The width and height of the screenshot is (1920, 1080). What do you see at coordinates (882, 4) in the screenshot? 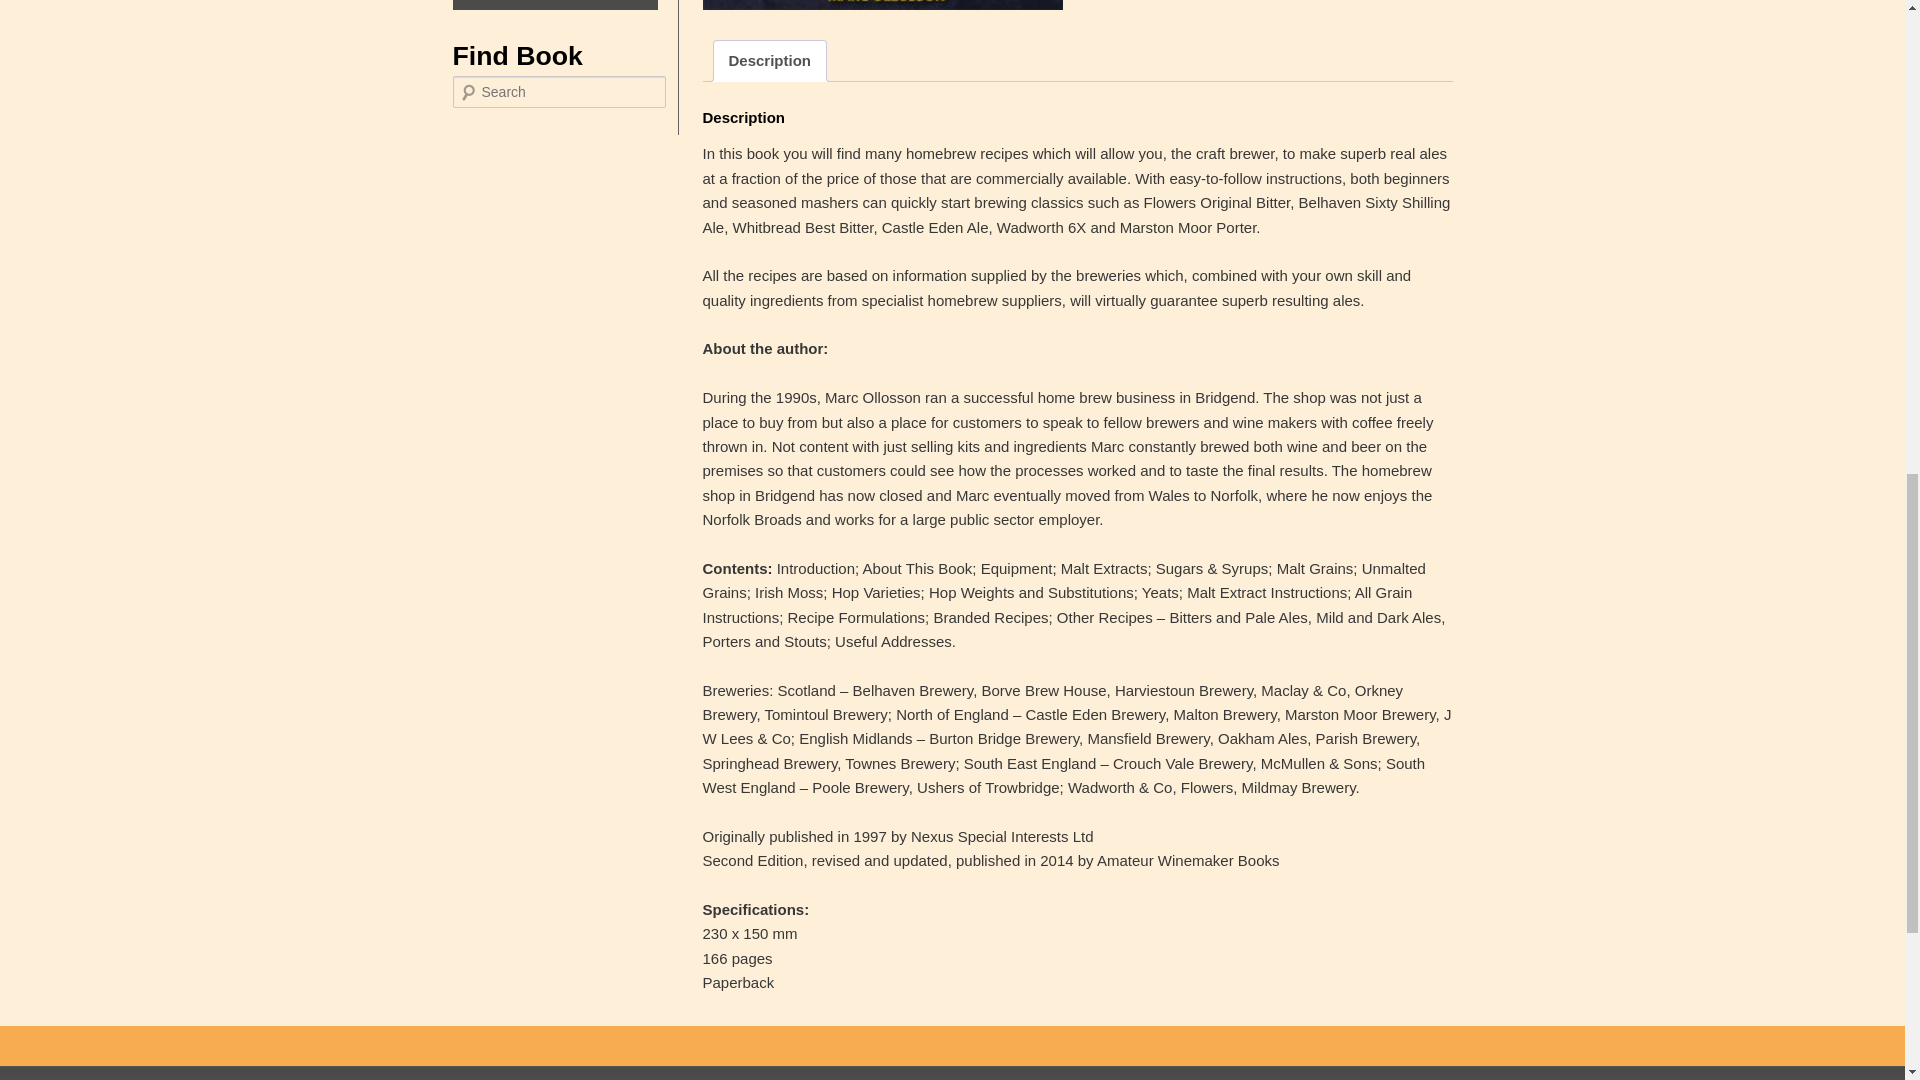
I see `real-ales-homebrewer` at bounding box center [882, 4].